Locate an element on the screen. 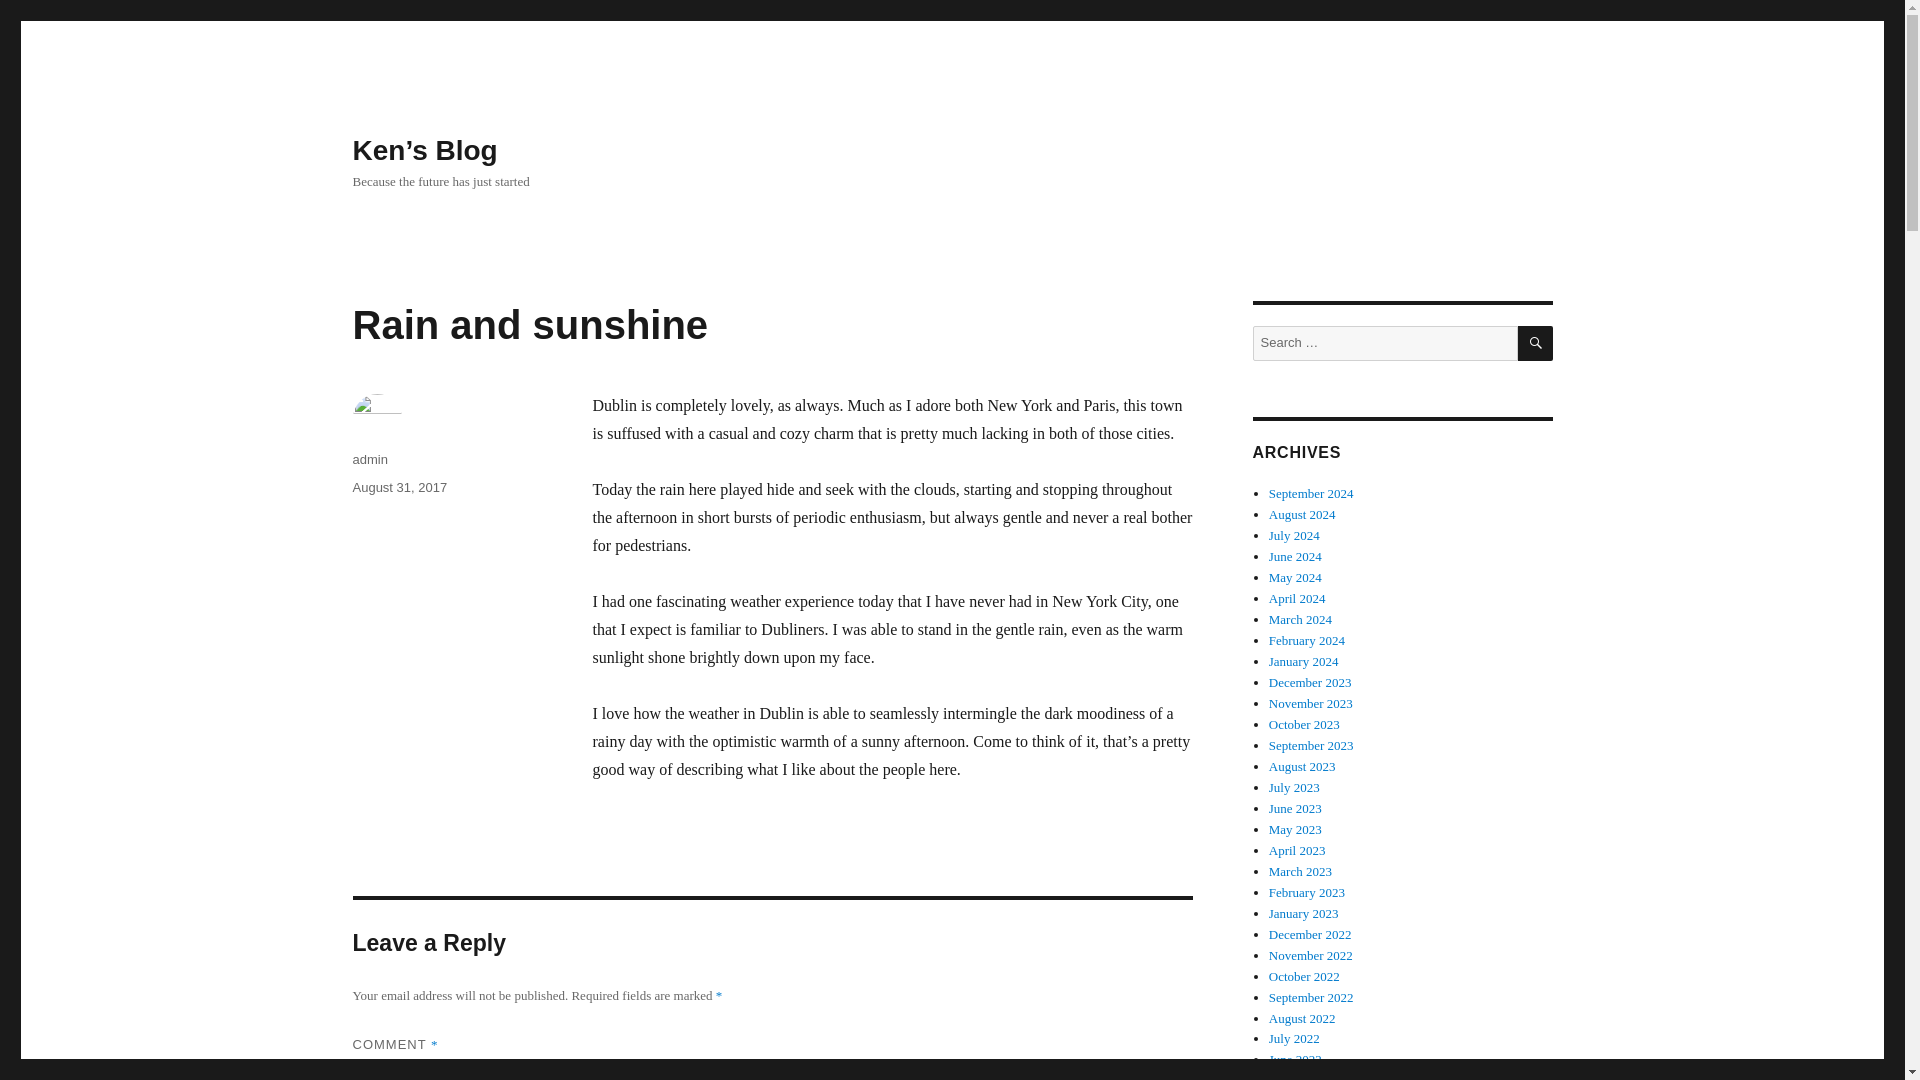 Image resolution: width=1920 pixels, height=1080 pixels. November 2023 is located at coordinates (1311, 702).